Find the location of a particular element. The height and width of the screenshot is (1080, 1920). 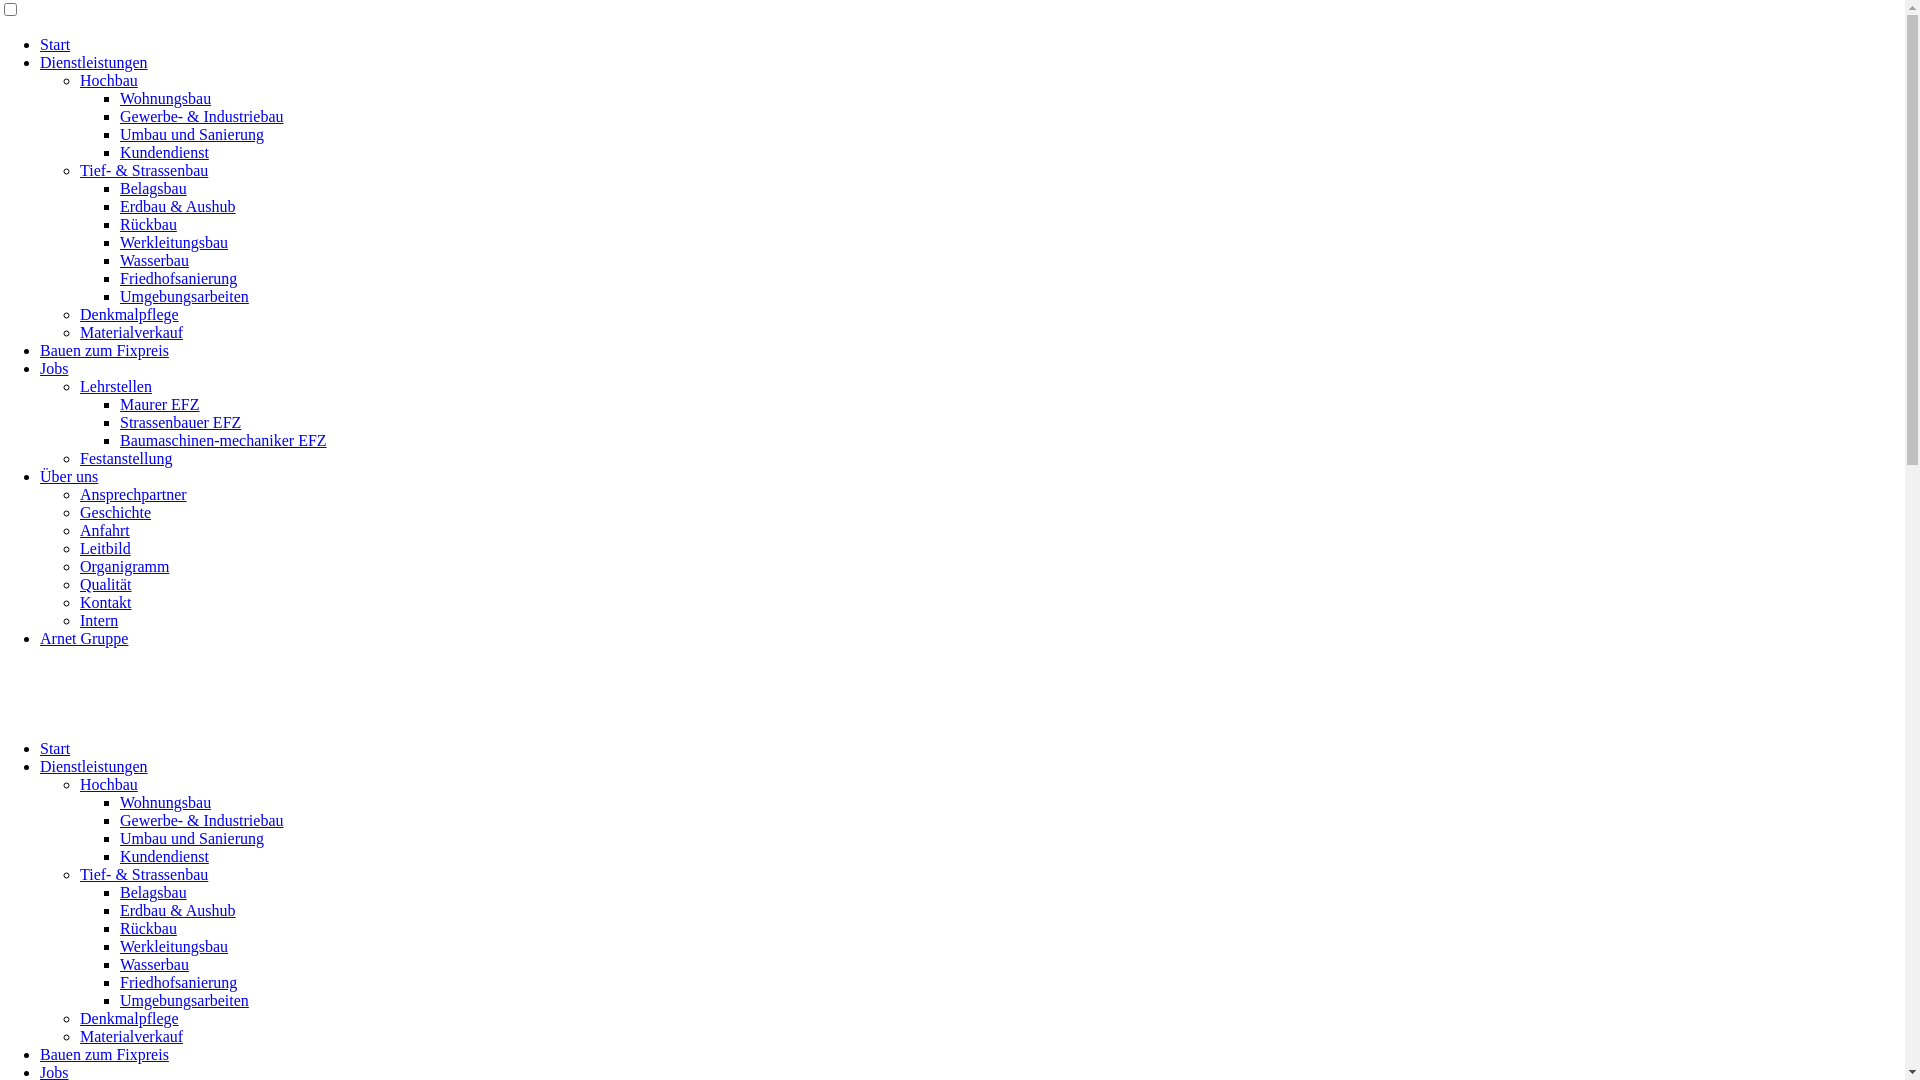

Geschichte is located at coordinates (116, 512).